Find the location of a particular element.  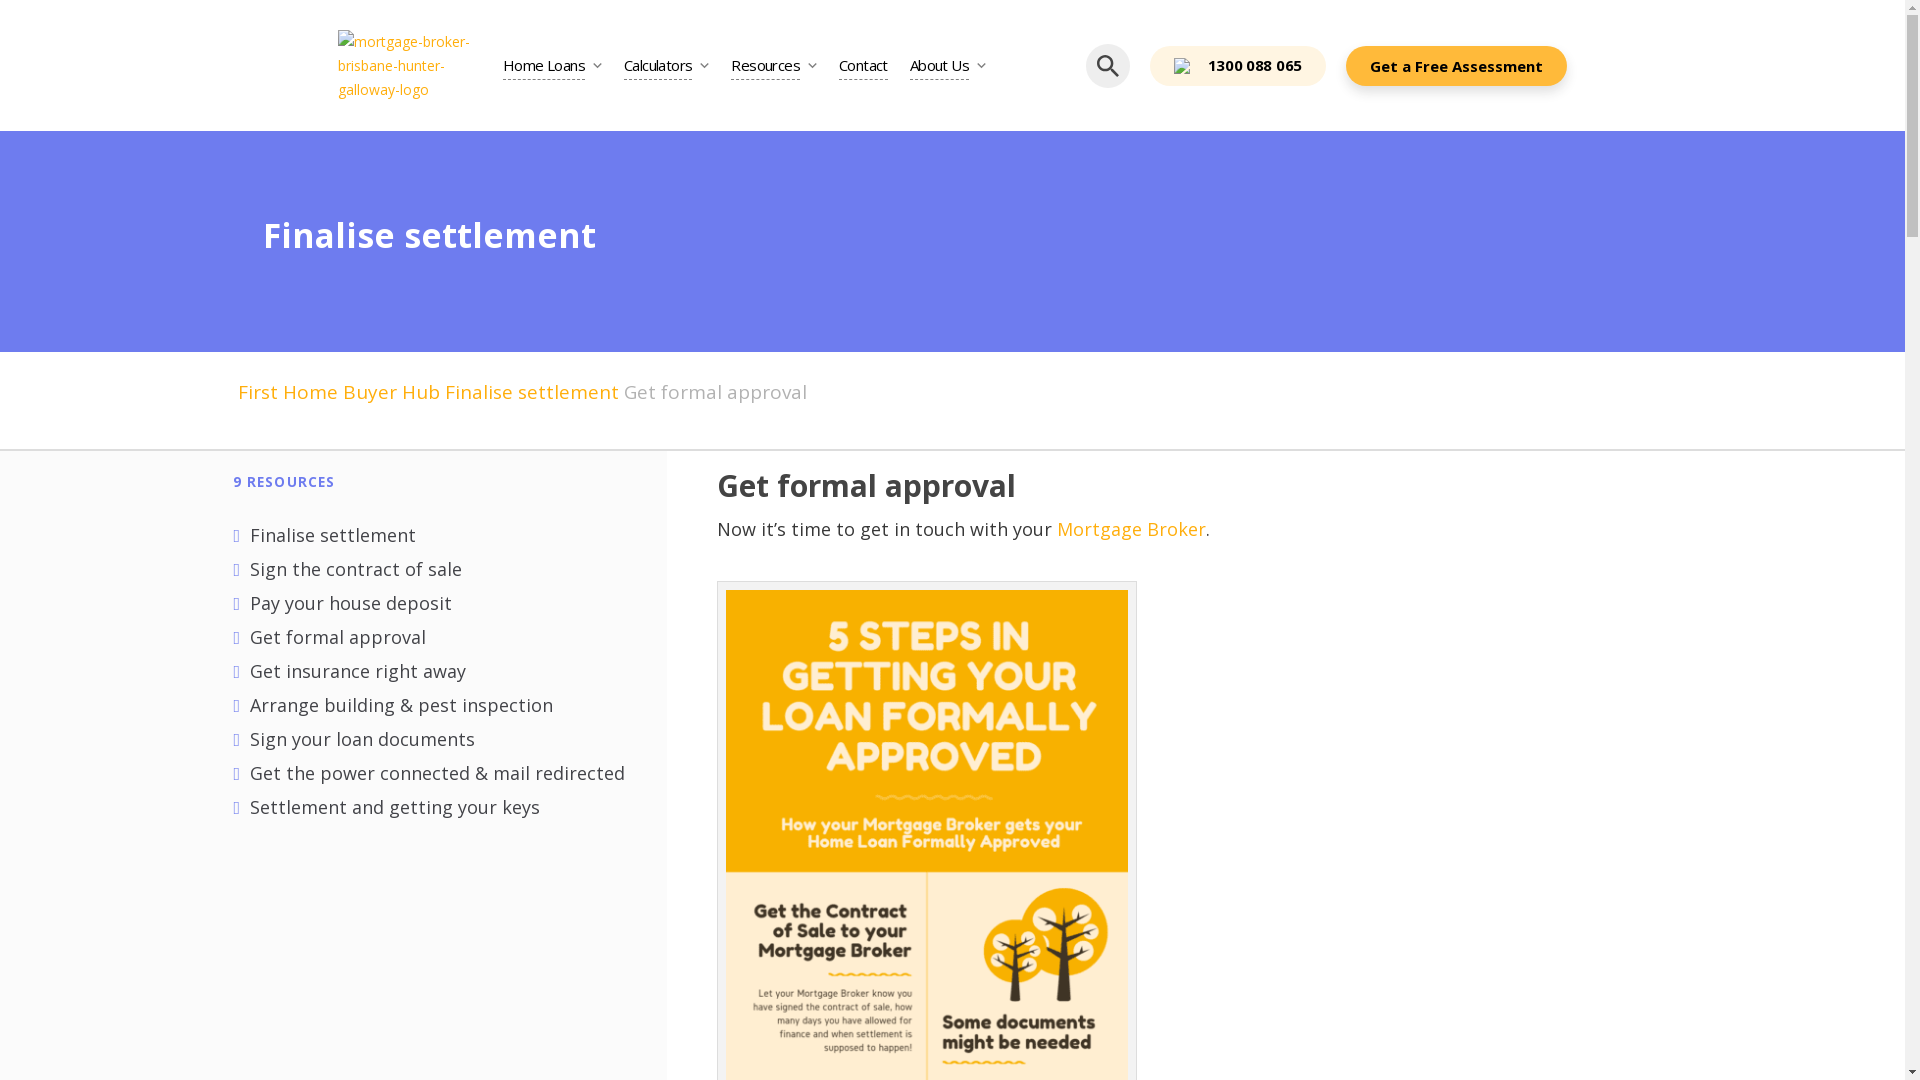

Get a Free Assessment is located at coordinates (1456, 66).